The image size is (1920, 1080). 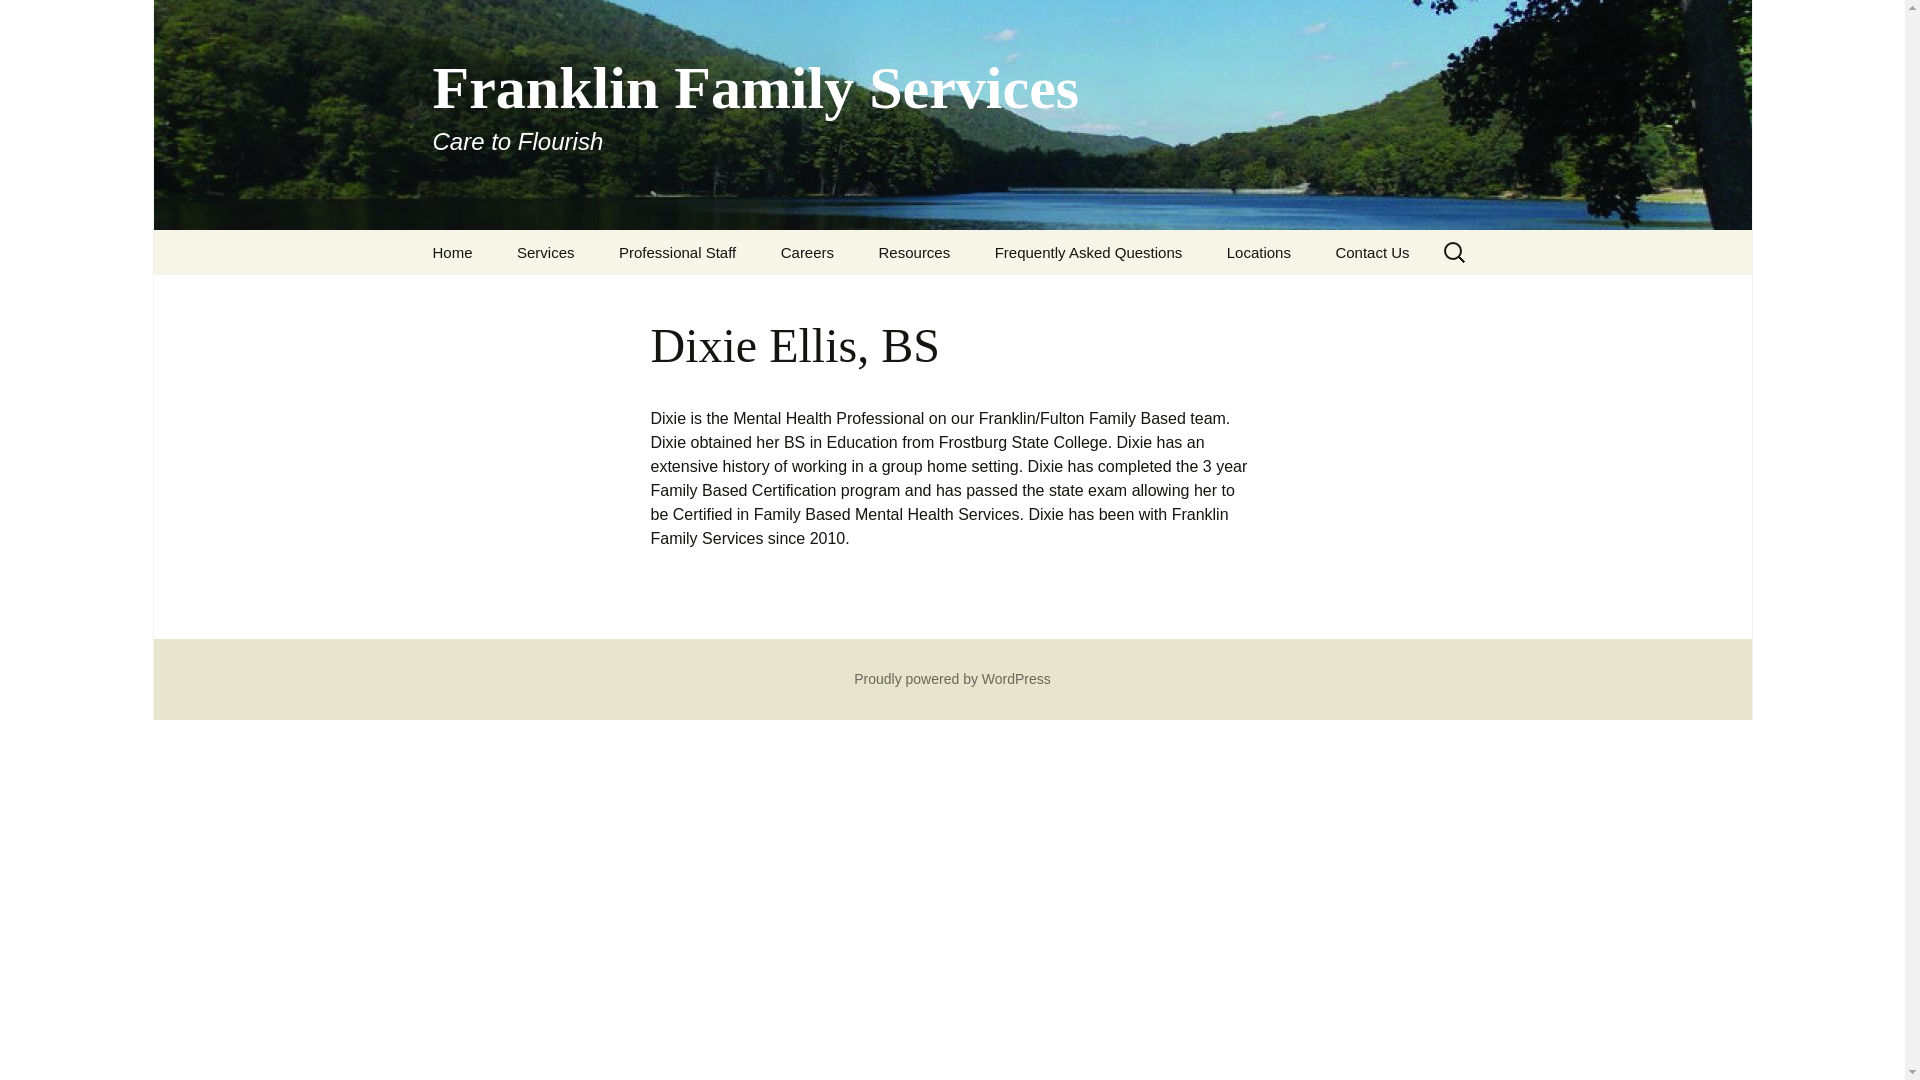 I want to click on Psychiatric Services, so click(x=596, y=297).